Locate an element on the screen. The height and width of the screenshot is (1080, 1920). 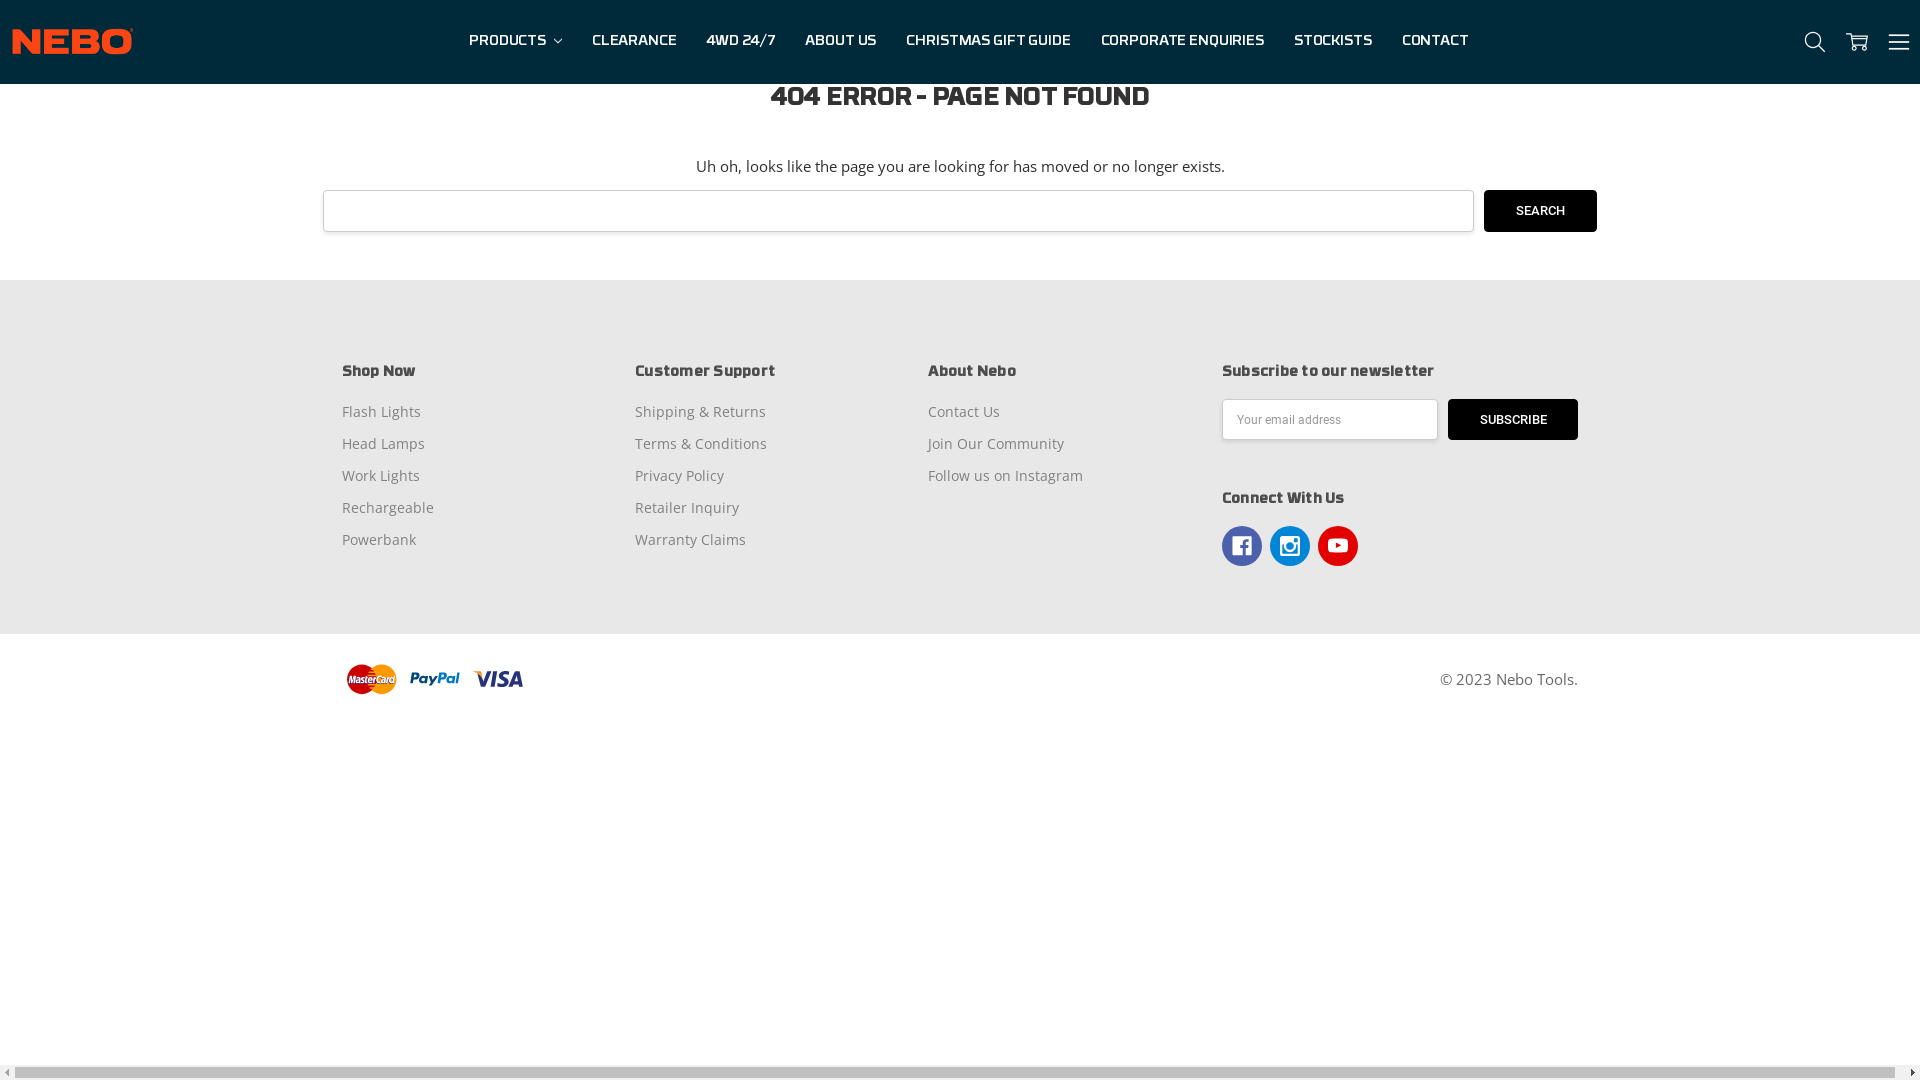
Head Lamps is located at coordinates (384, 444).